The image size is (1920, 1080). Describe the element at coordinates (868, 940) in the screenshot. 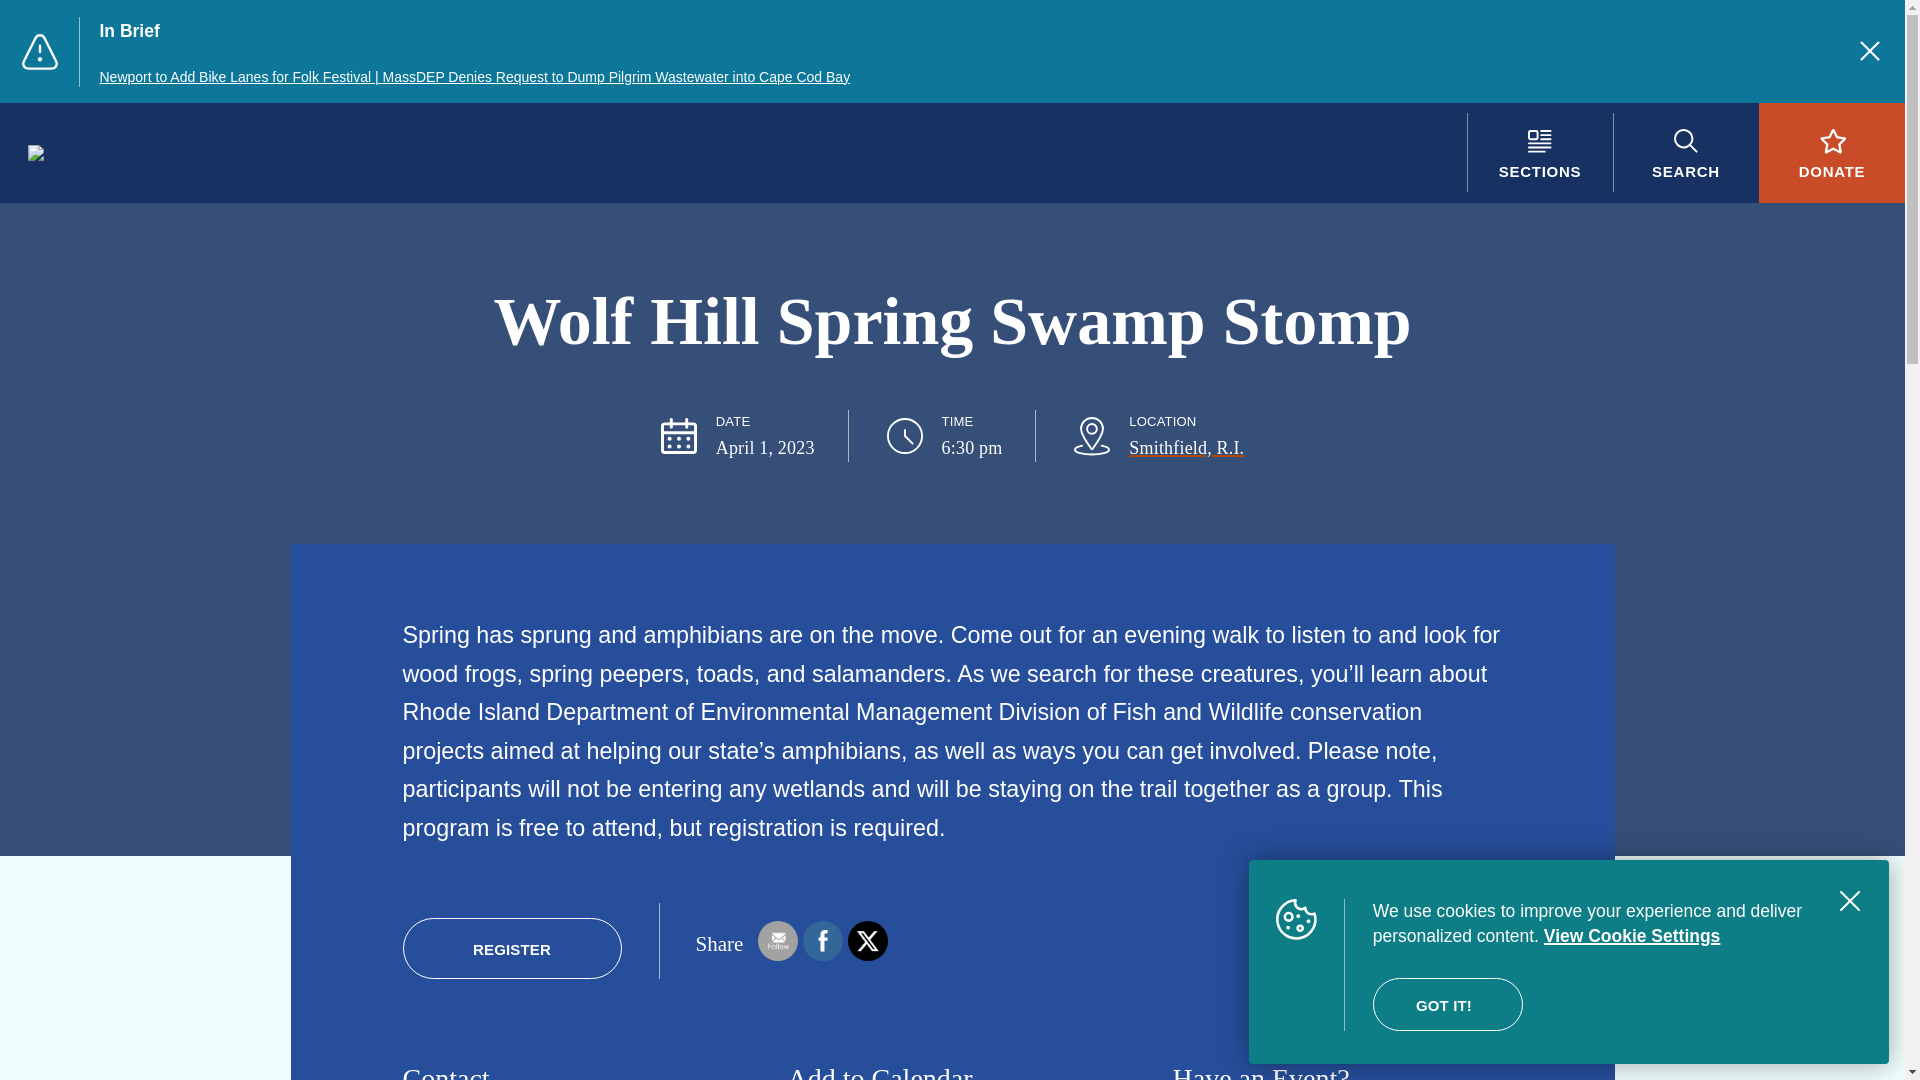

I see `Twitter` at that location.